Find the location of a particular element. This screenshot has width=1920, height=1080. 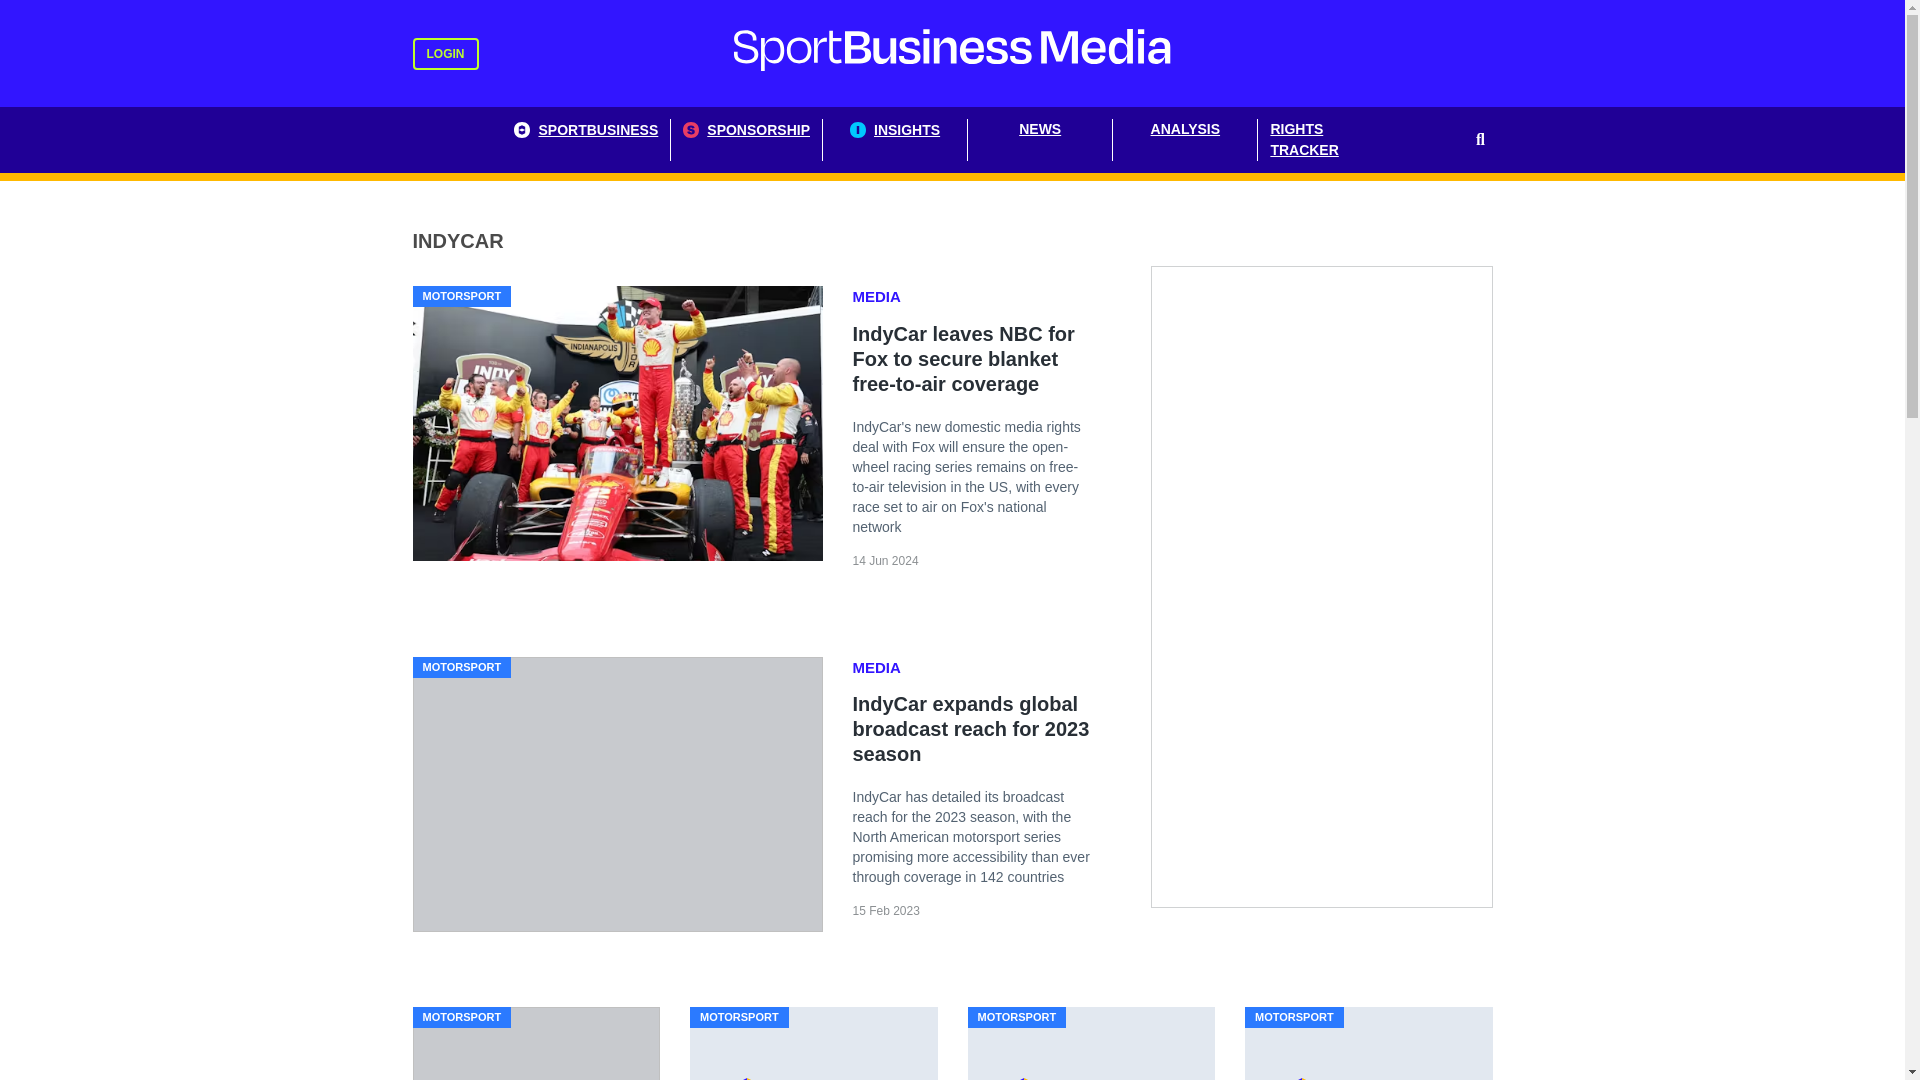

ANALYSIS is located at coordinates (1186, 139).